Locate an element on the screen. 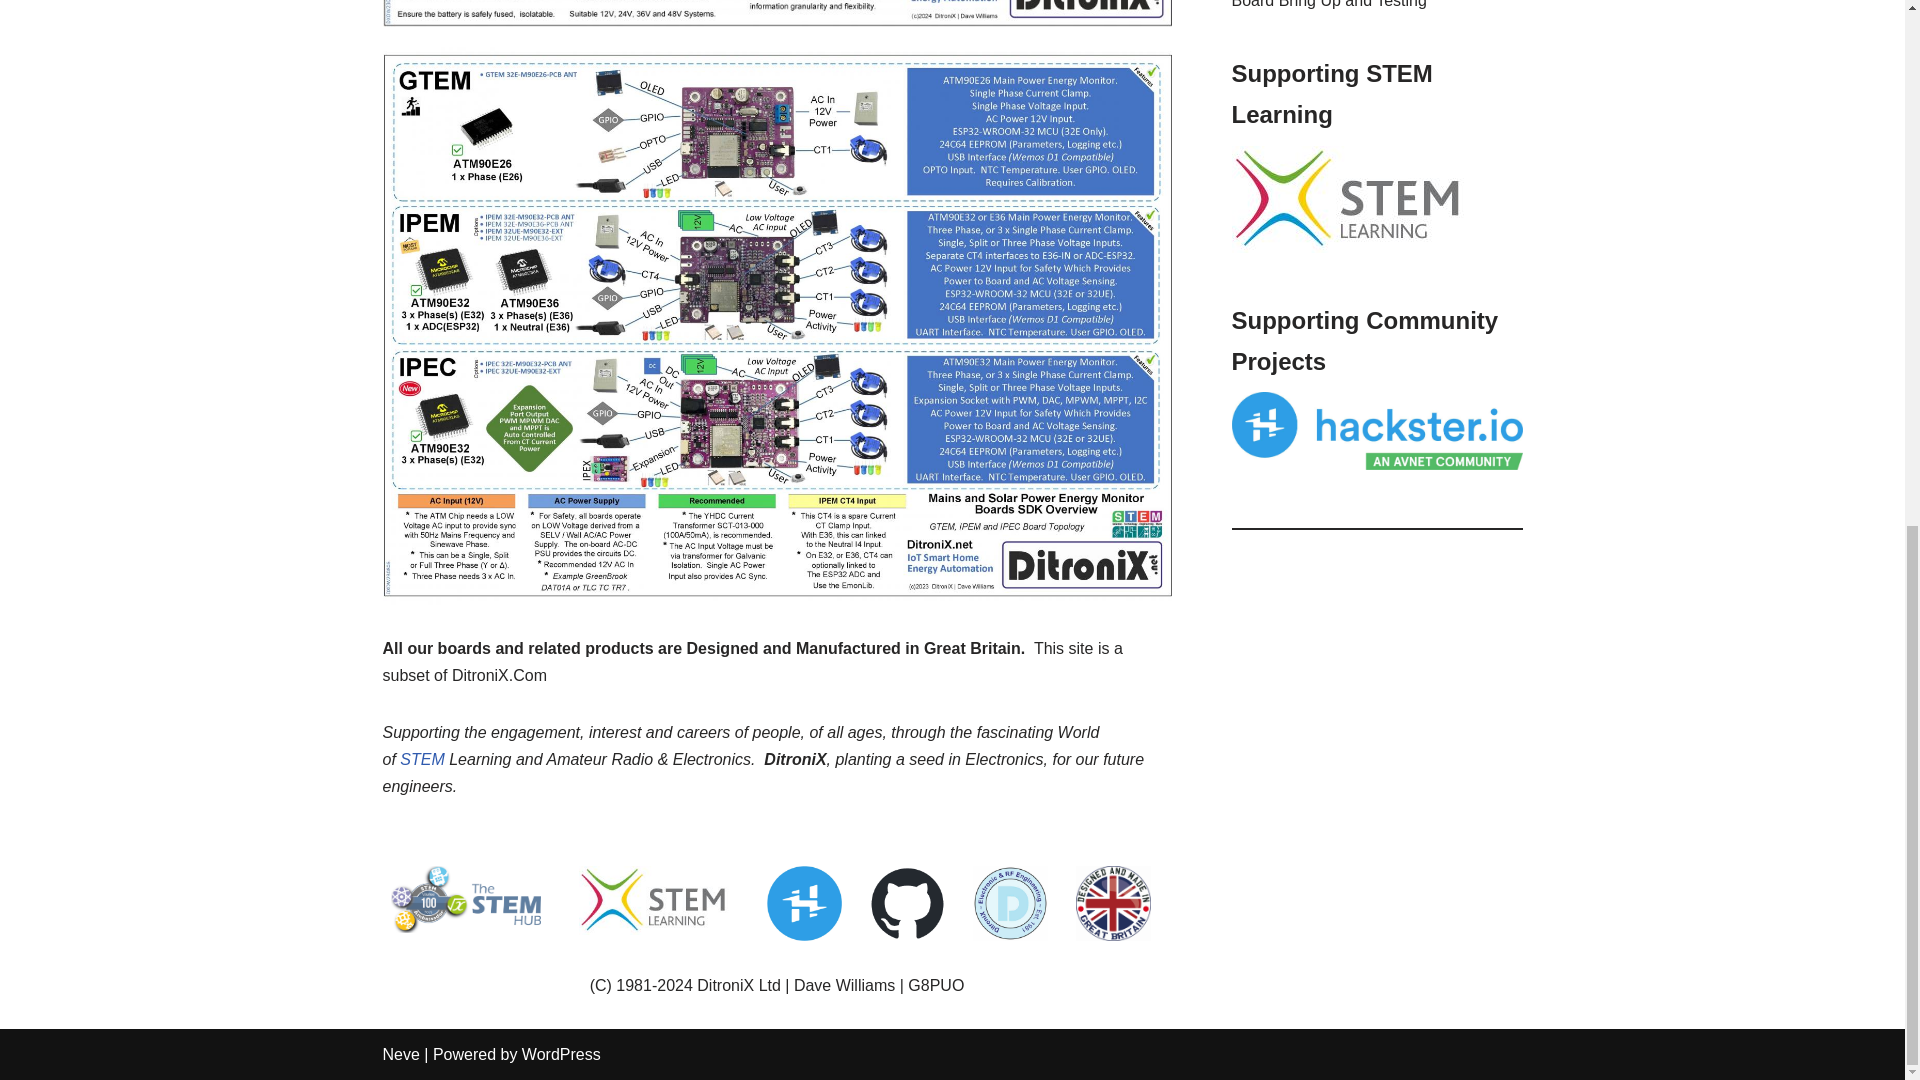 The height and width of the screenshot is (1080, 1920). STEM is located at coordinates (421, 758).